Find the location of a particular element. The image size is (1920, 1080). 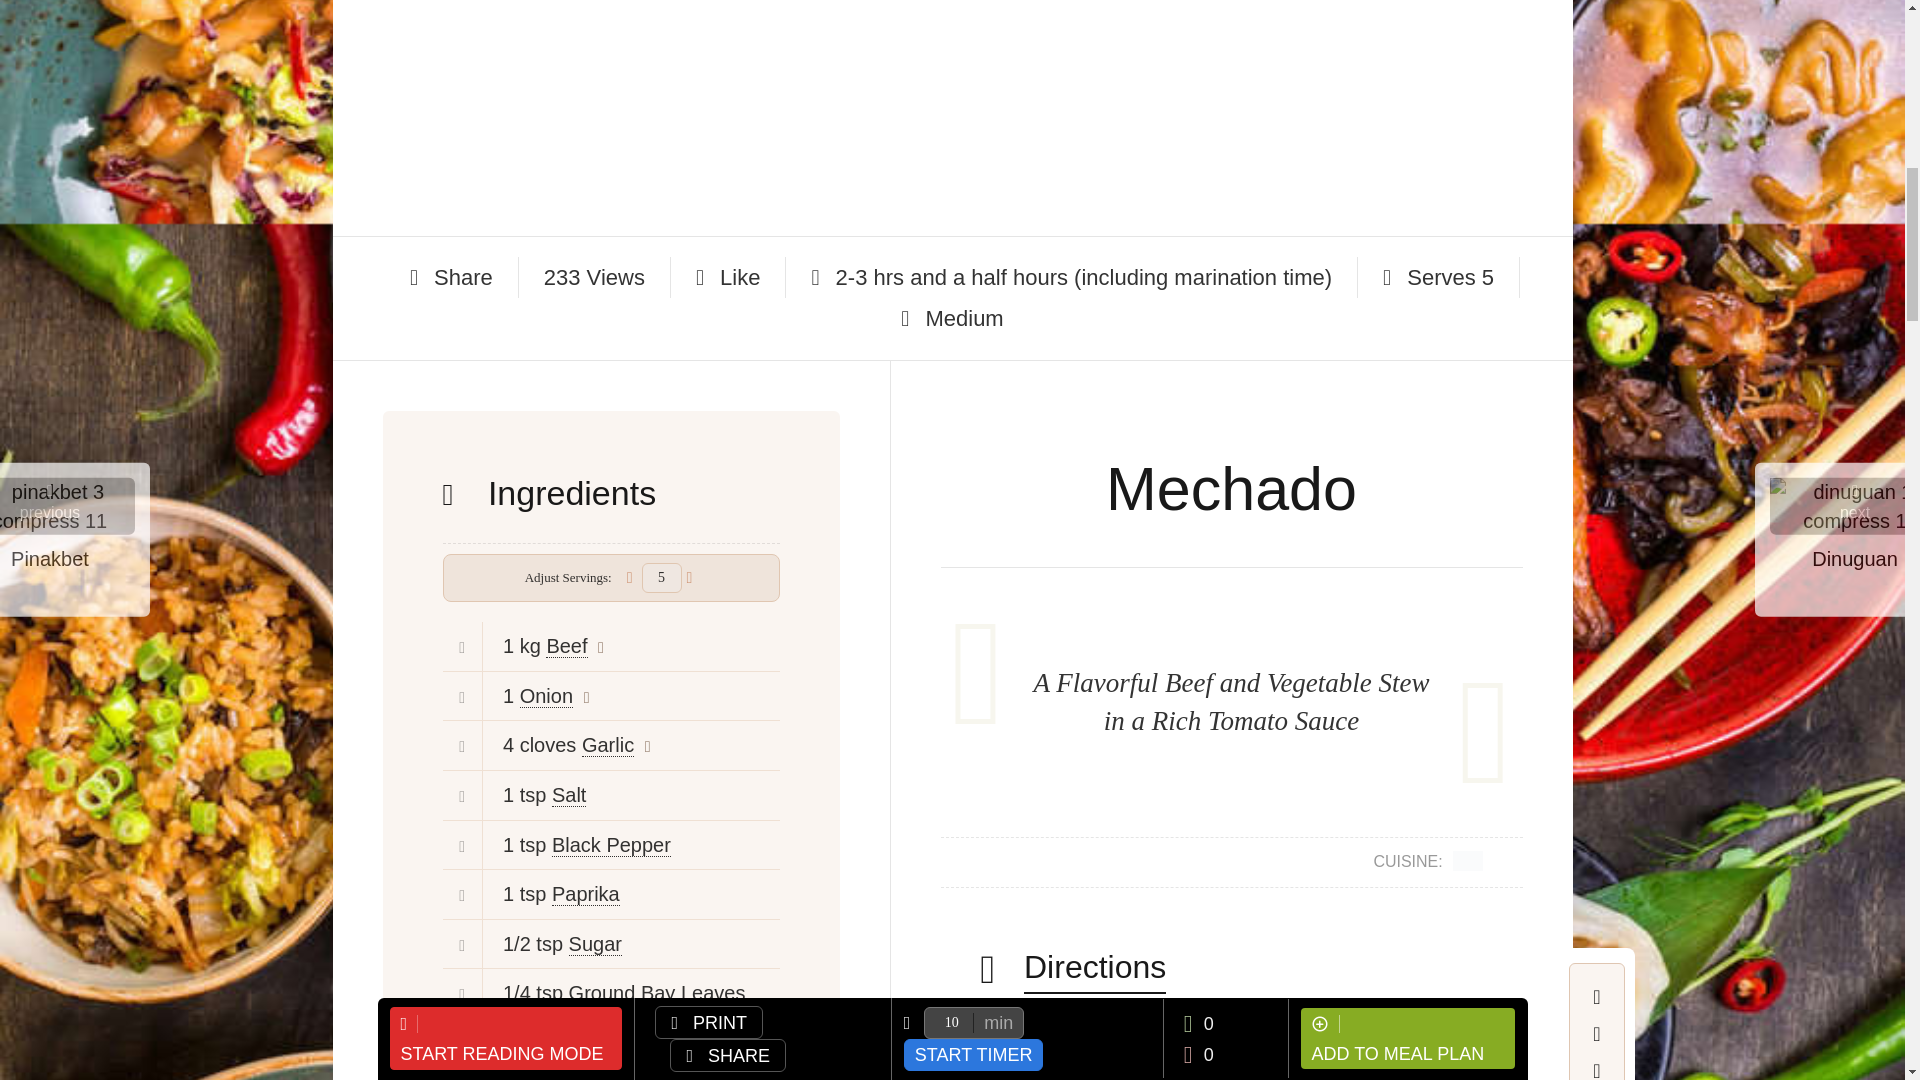

Soy Sauce is located at coordinates (622, 1044).